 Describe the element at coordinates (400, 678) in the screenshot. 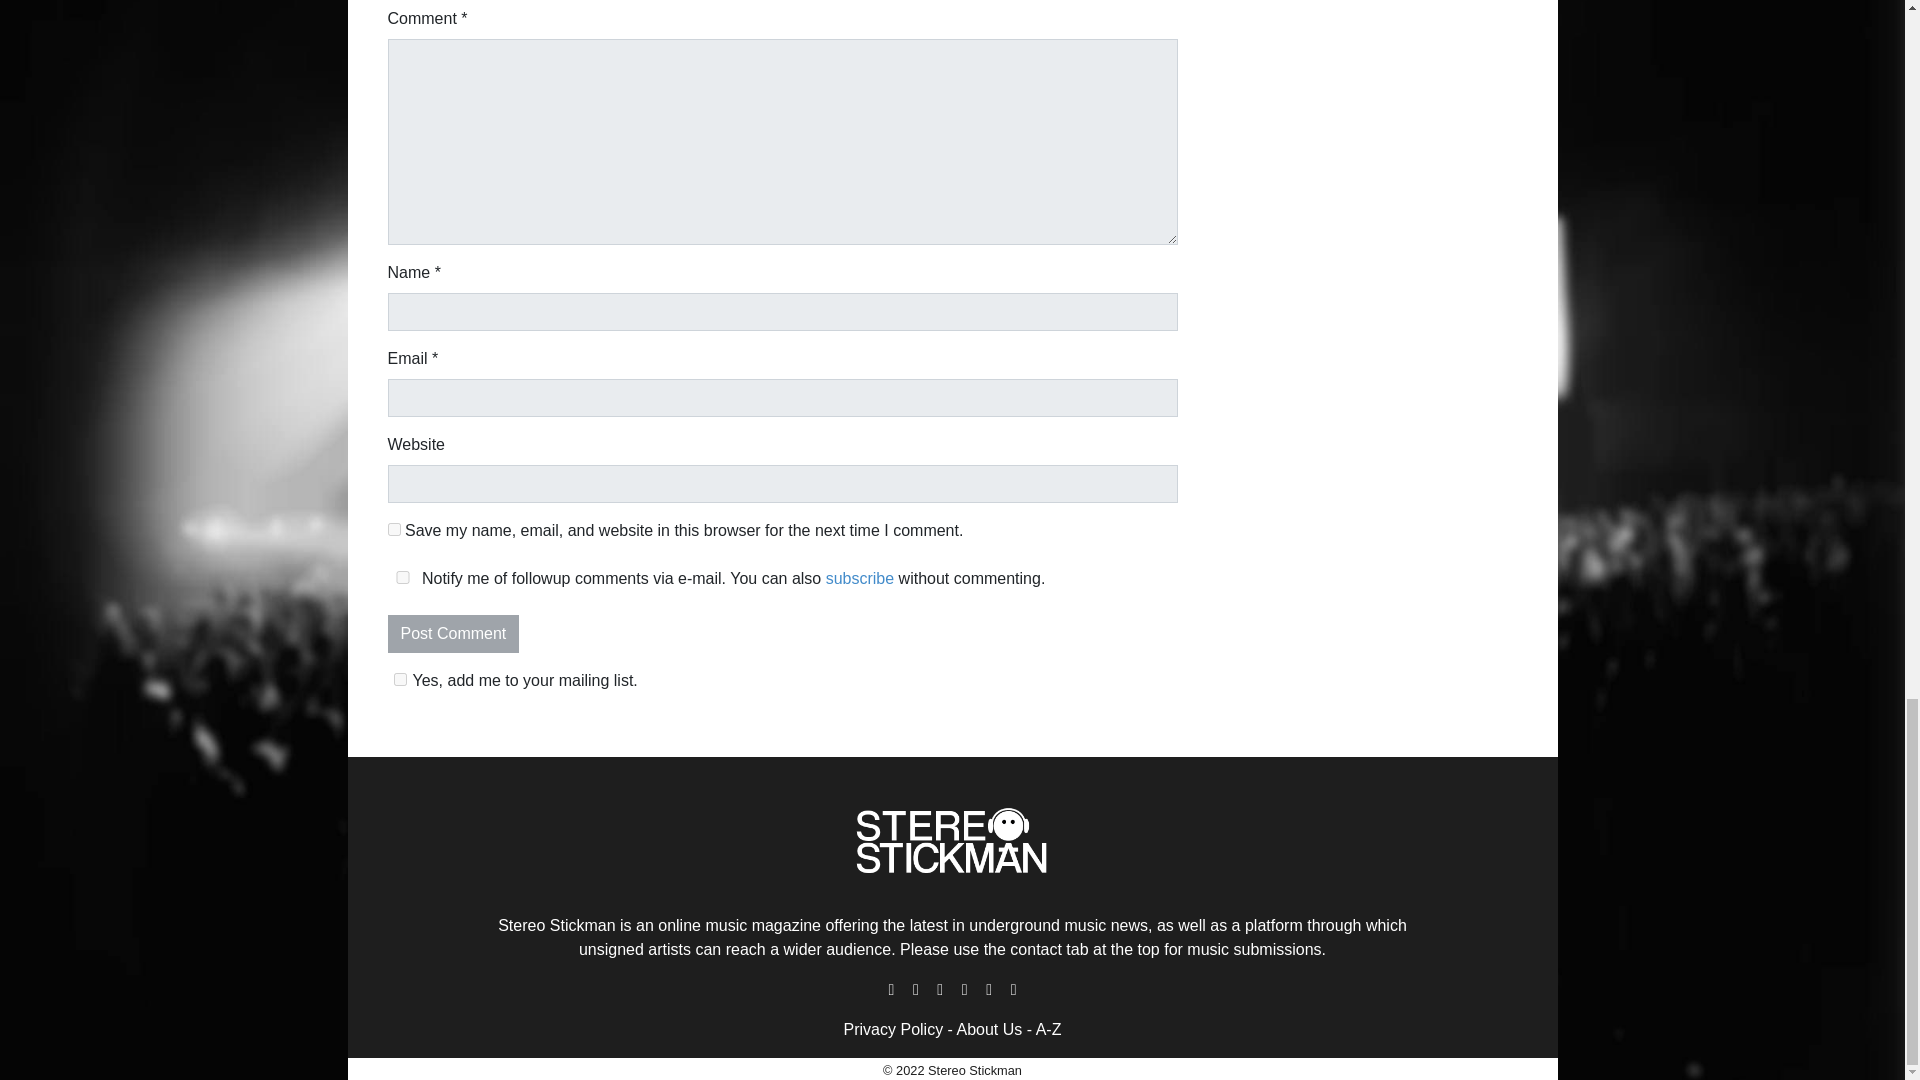

I see `1` at that location.